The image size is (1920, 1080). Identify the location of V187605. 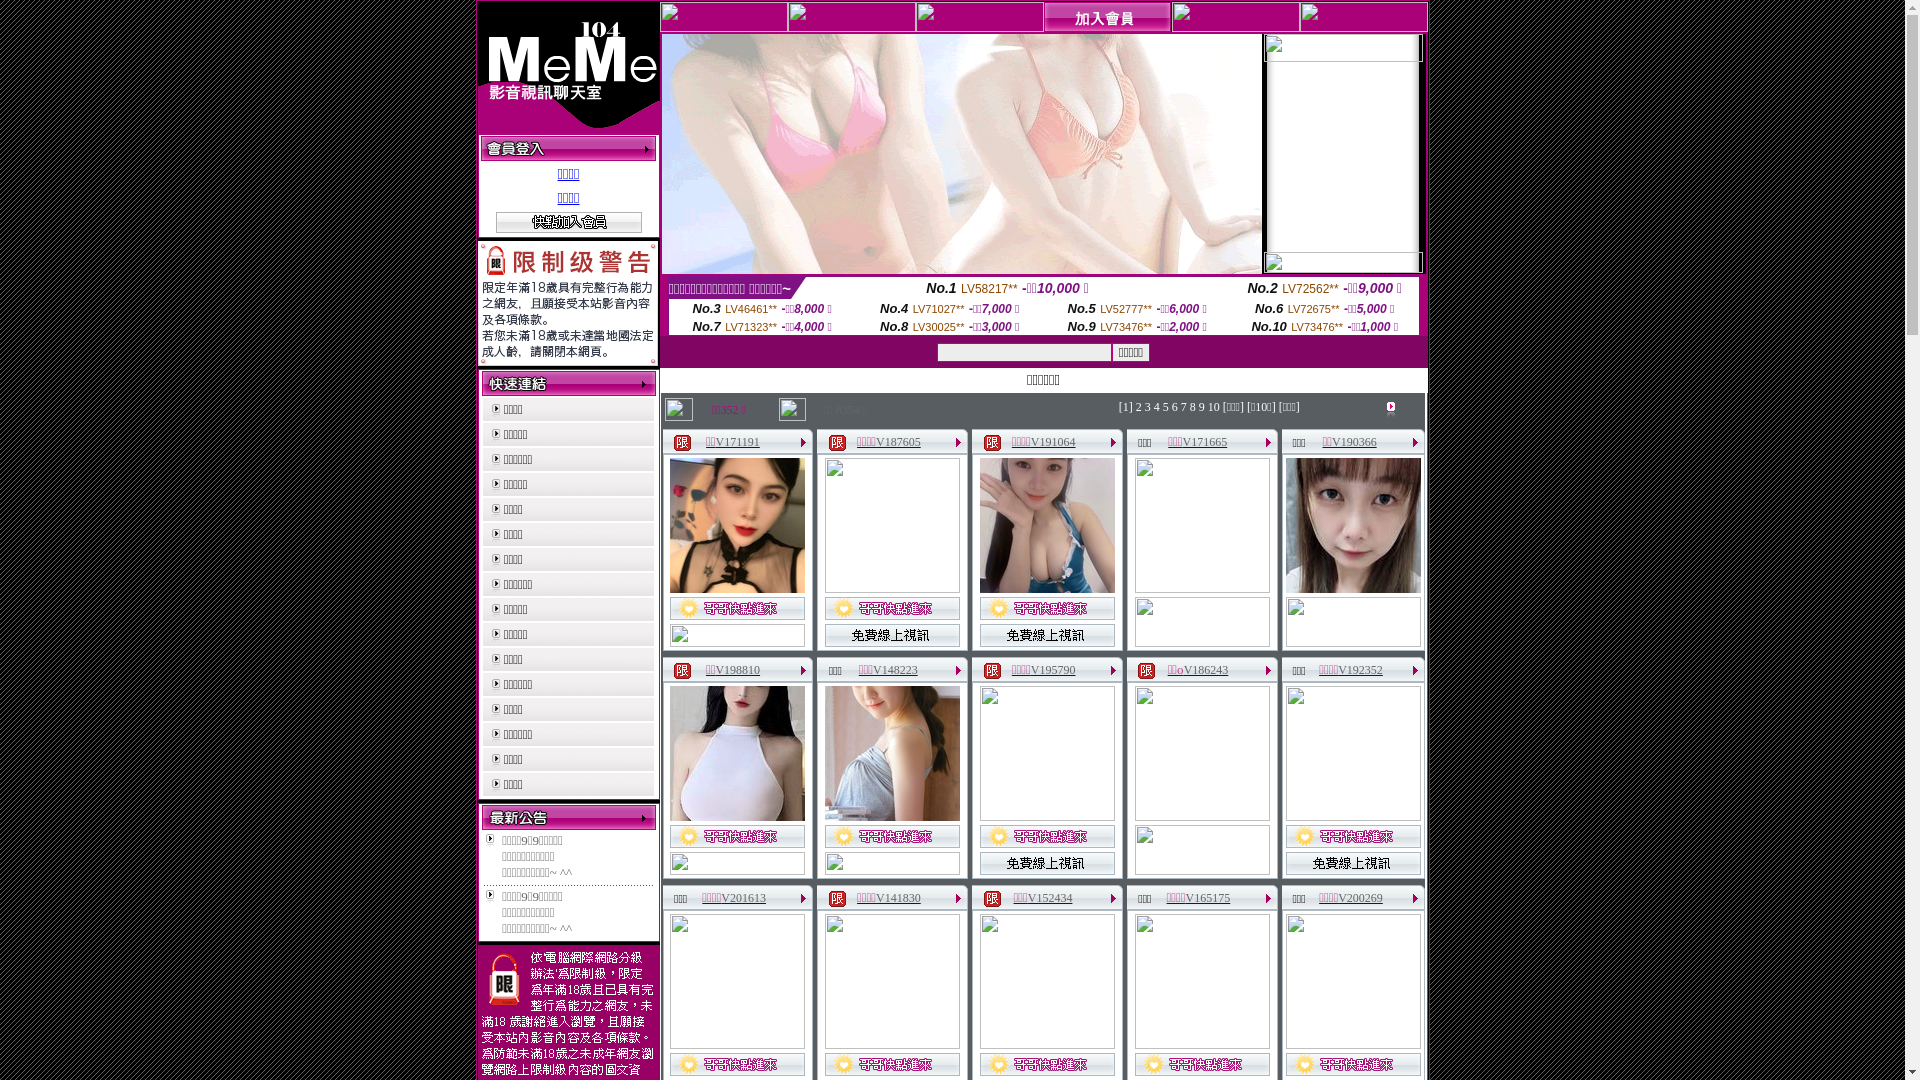
(898, 442).